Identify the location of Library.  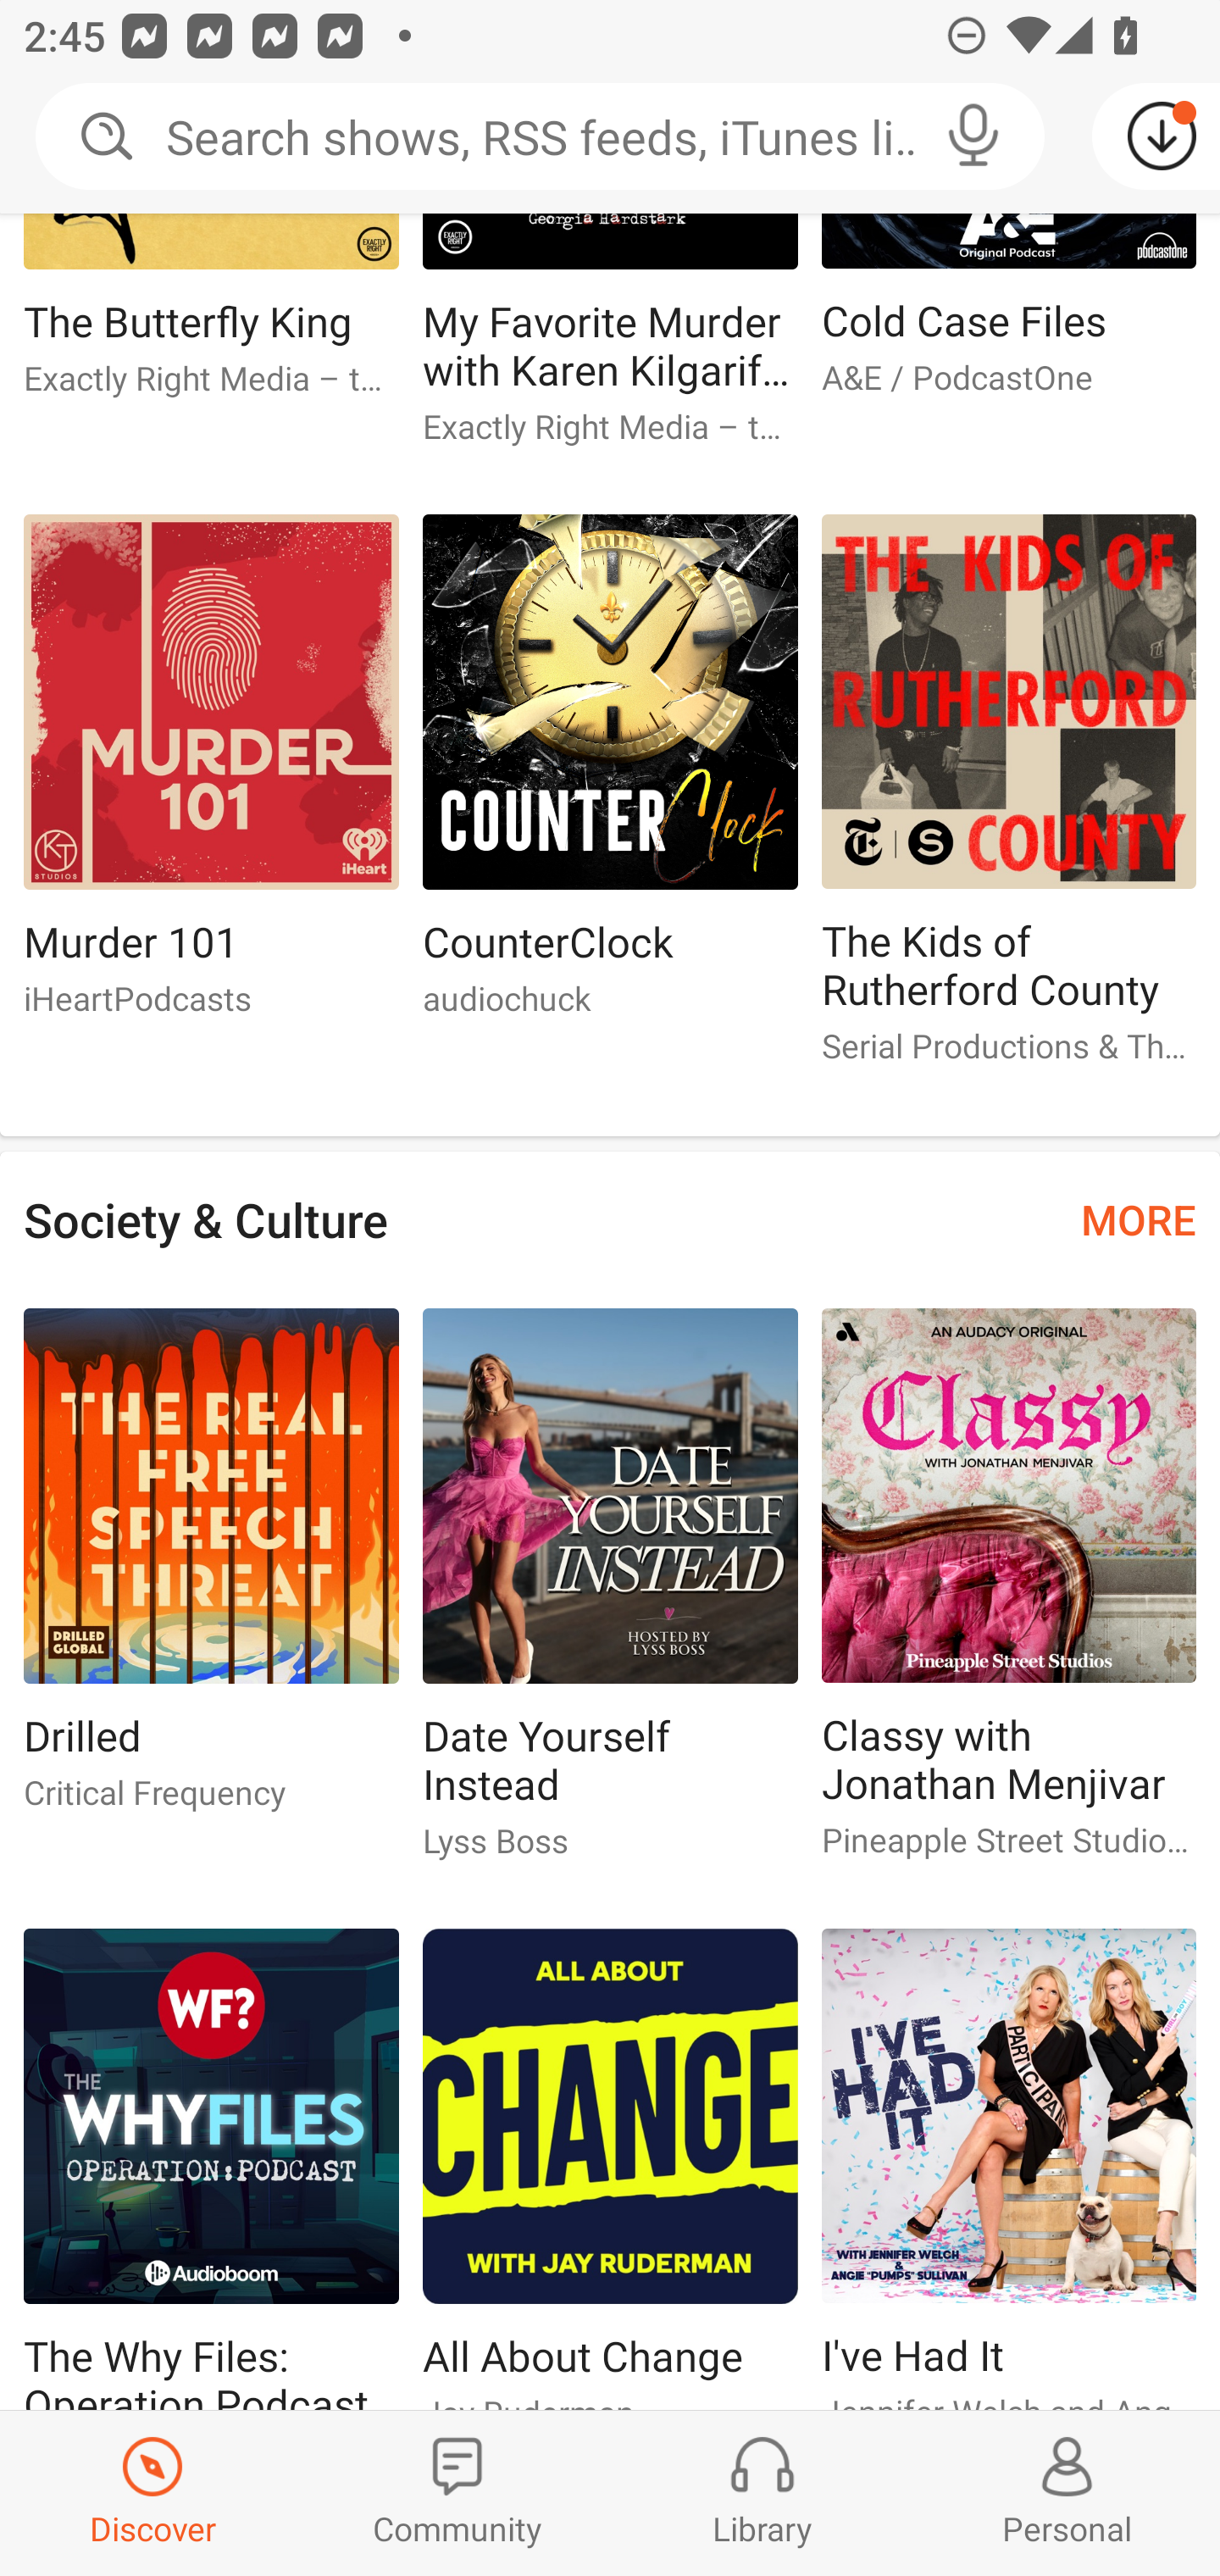
(762, 2493).